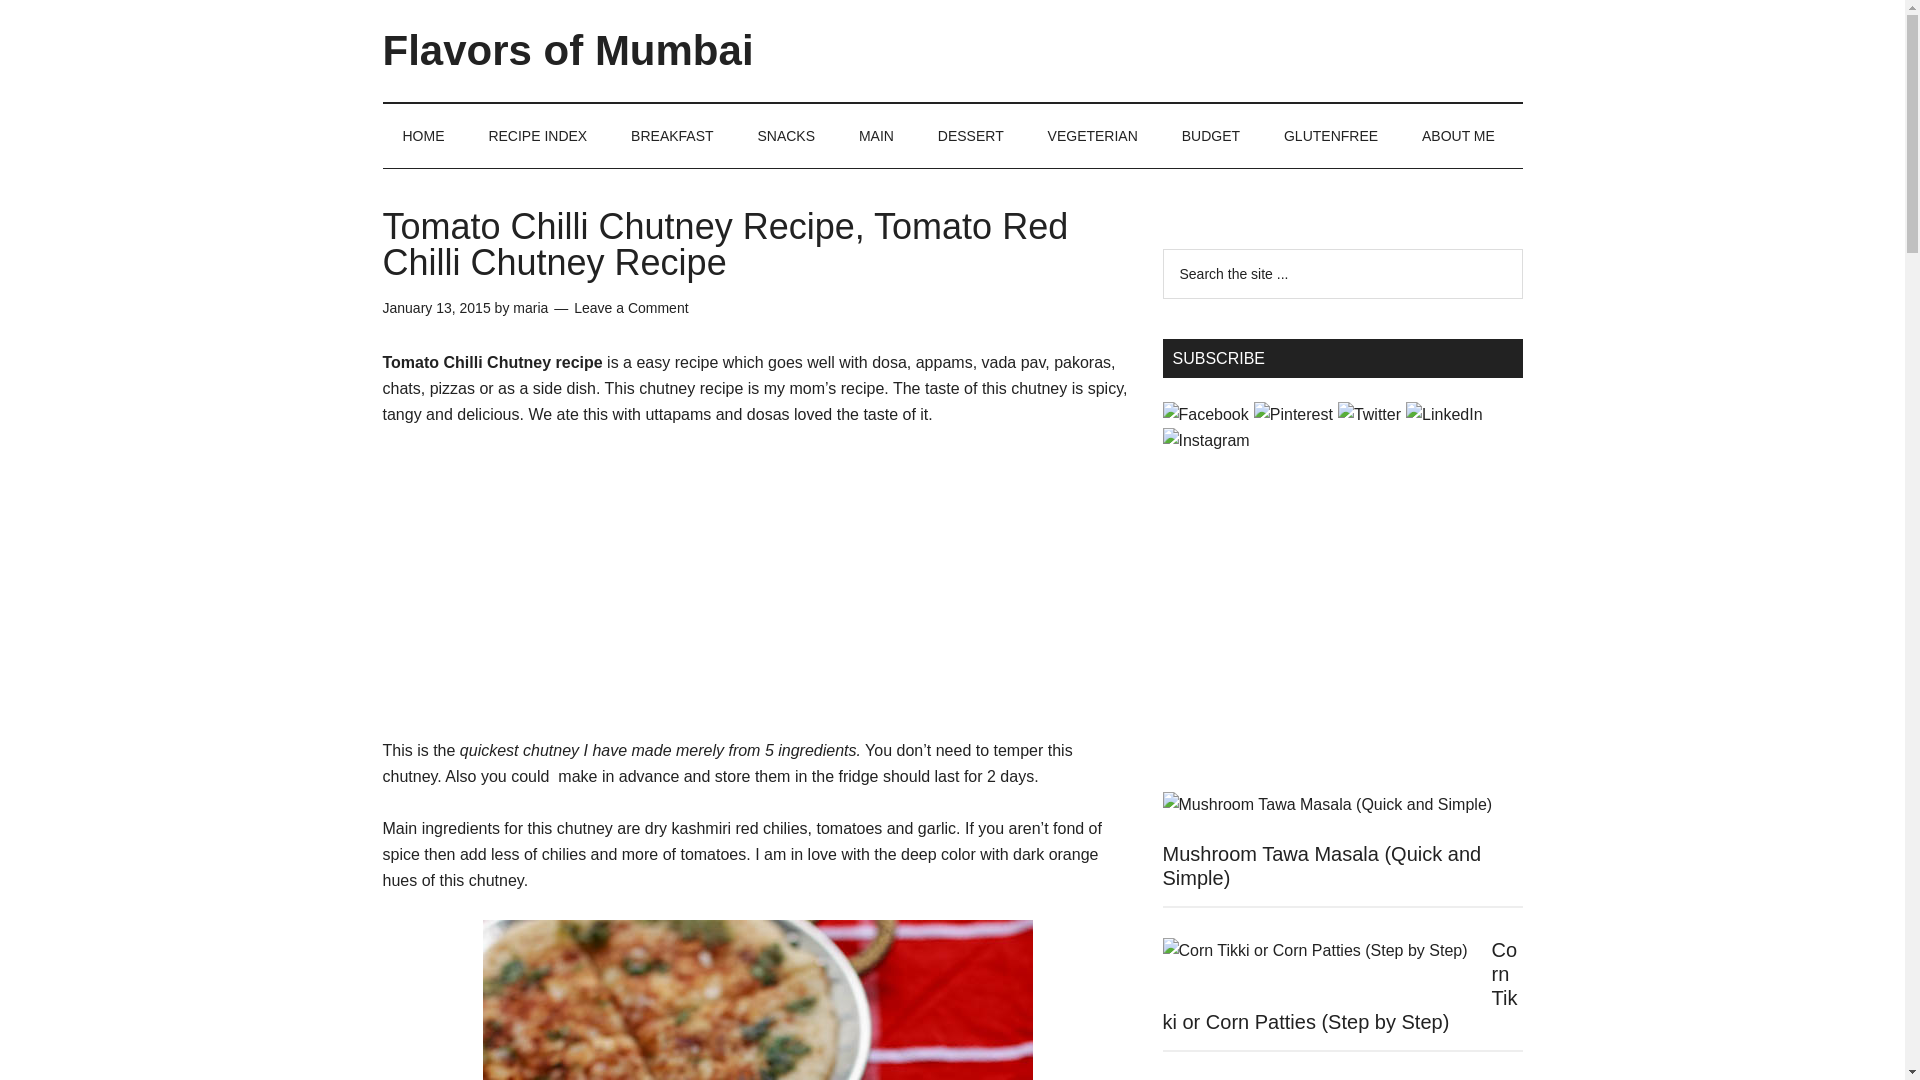 This screenshot has width=1920, height=1080. What do you see at coordinates (672, 136) in the screenshot?
I see `BREAKFAST` at bounding box center [672, 136].